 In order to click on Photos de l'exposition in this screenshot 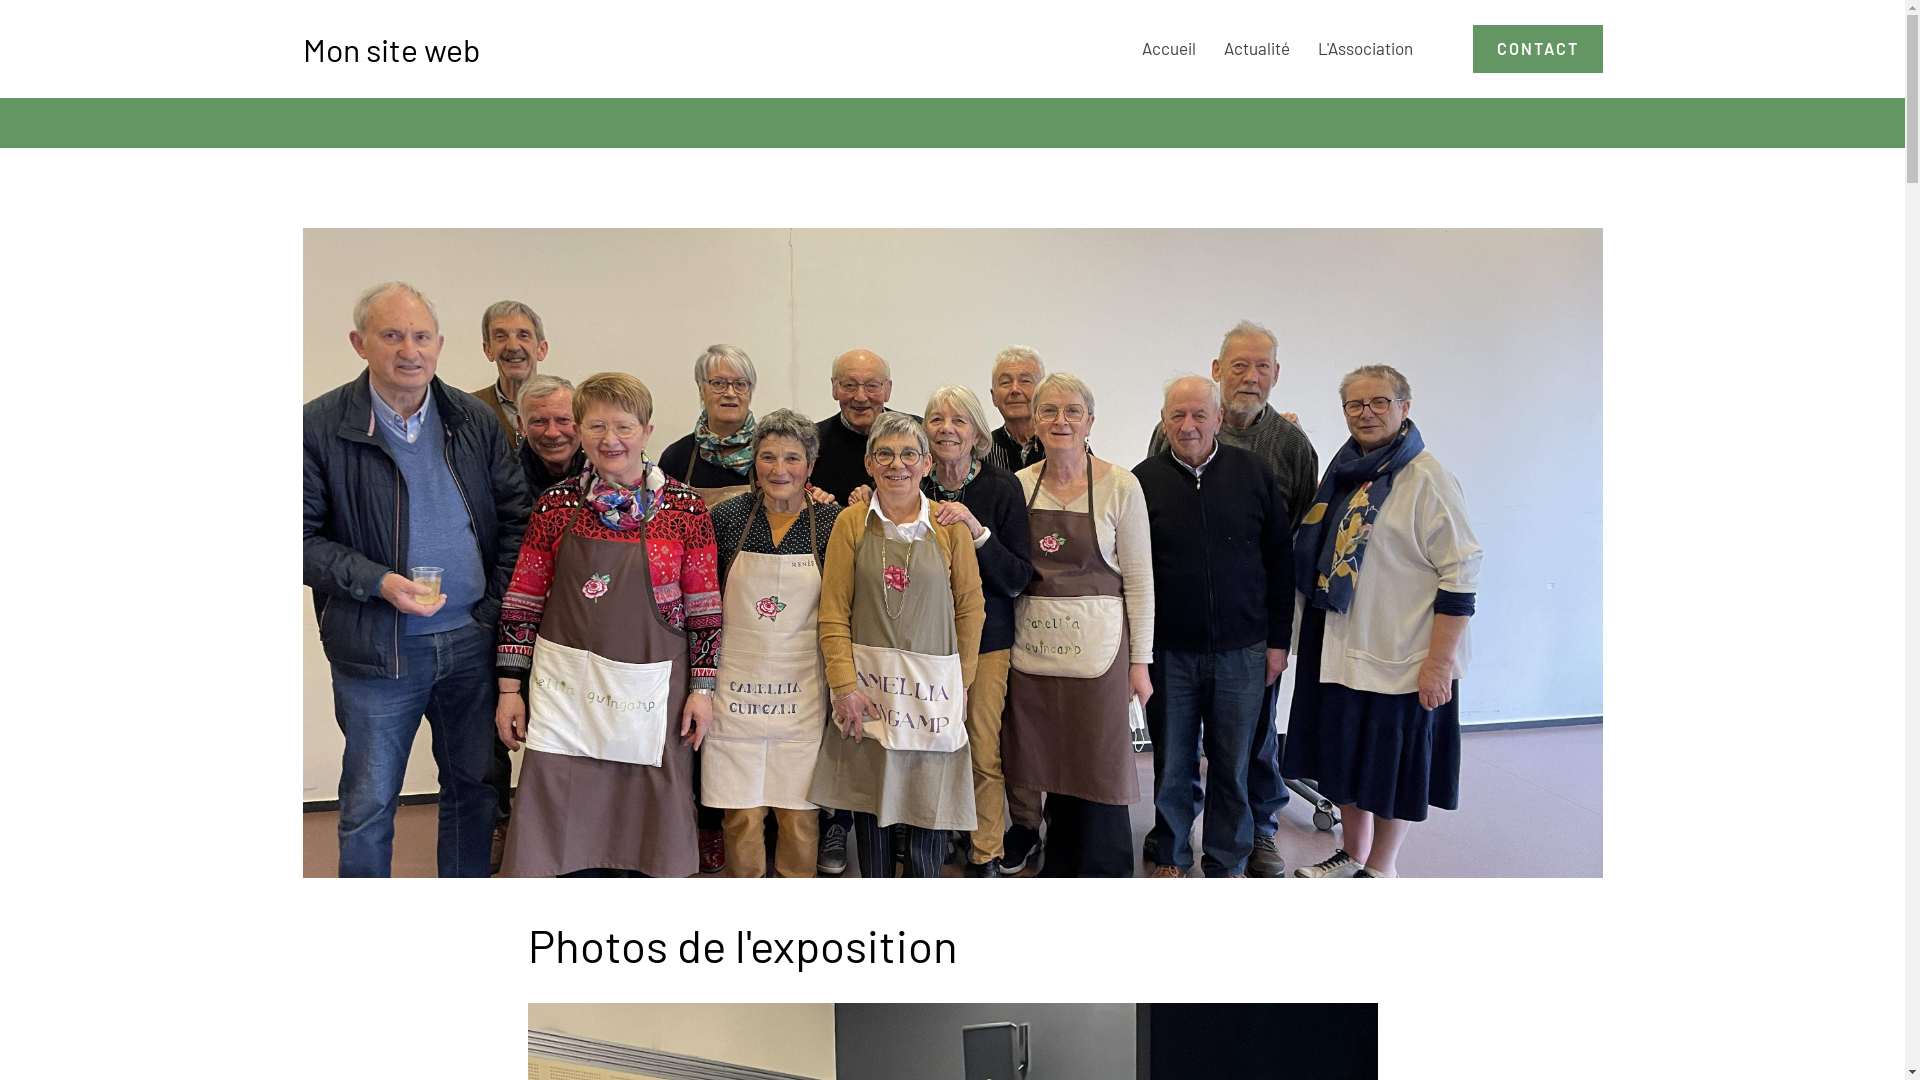, I will do `click(952, 553)`.